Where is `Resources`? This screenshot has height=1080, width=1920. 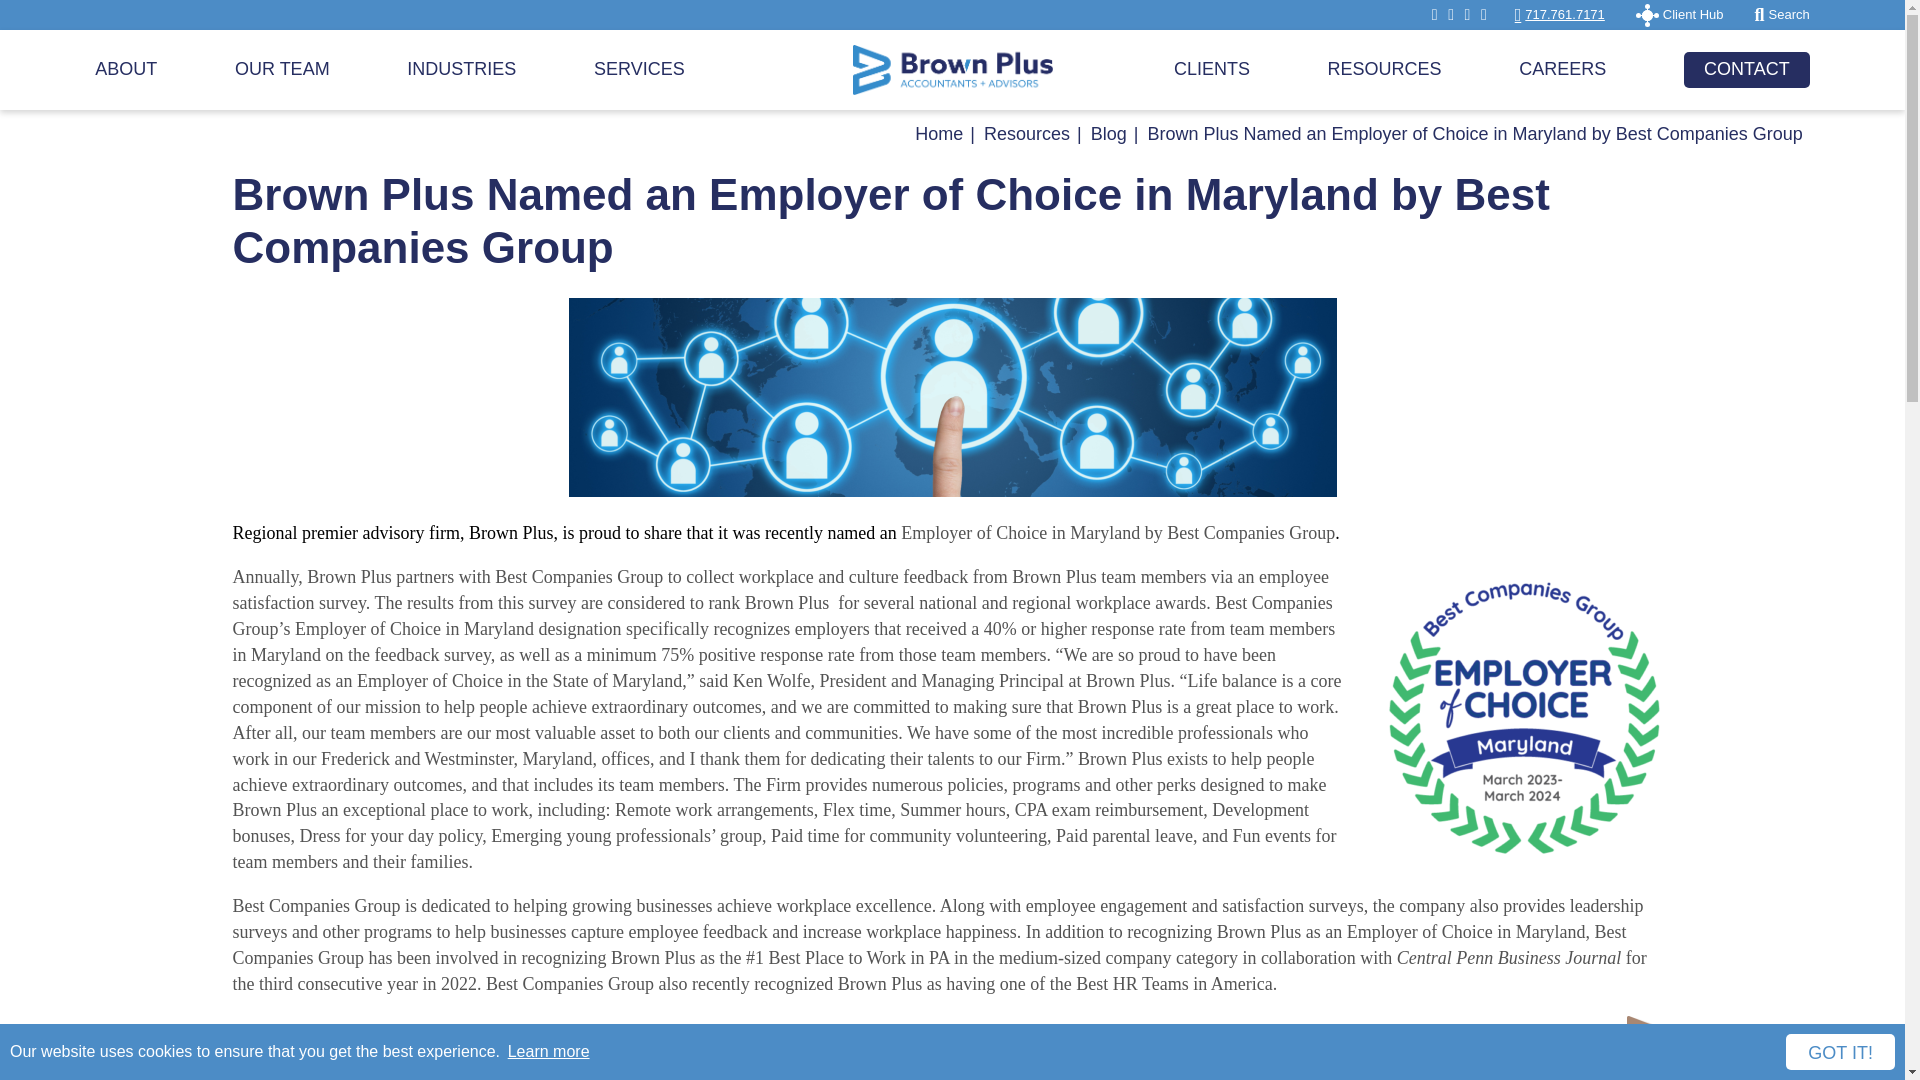
Resources is located at coordinates (1026, 134).